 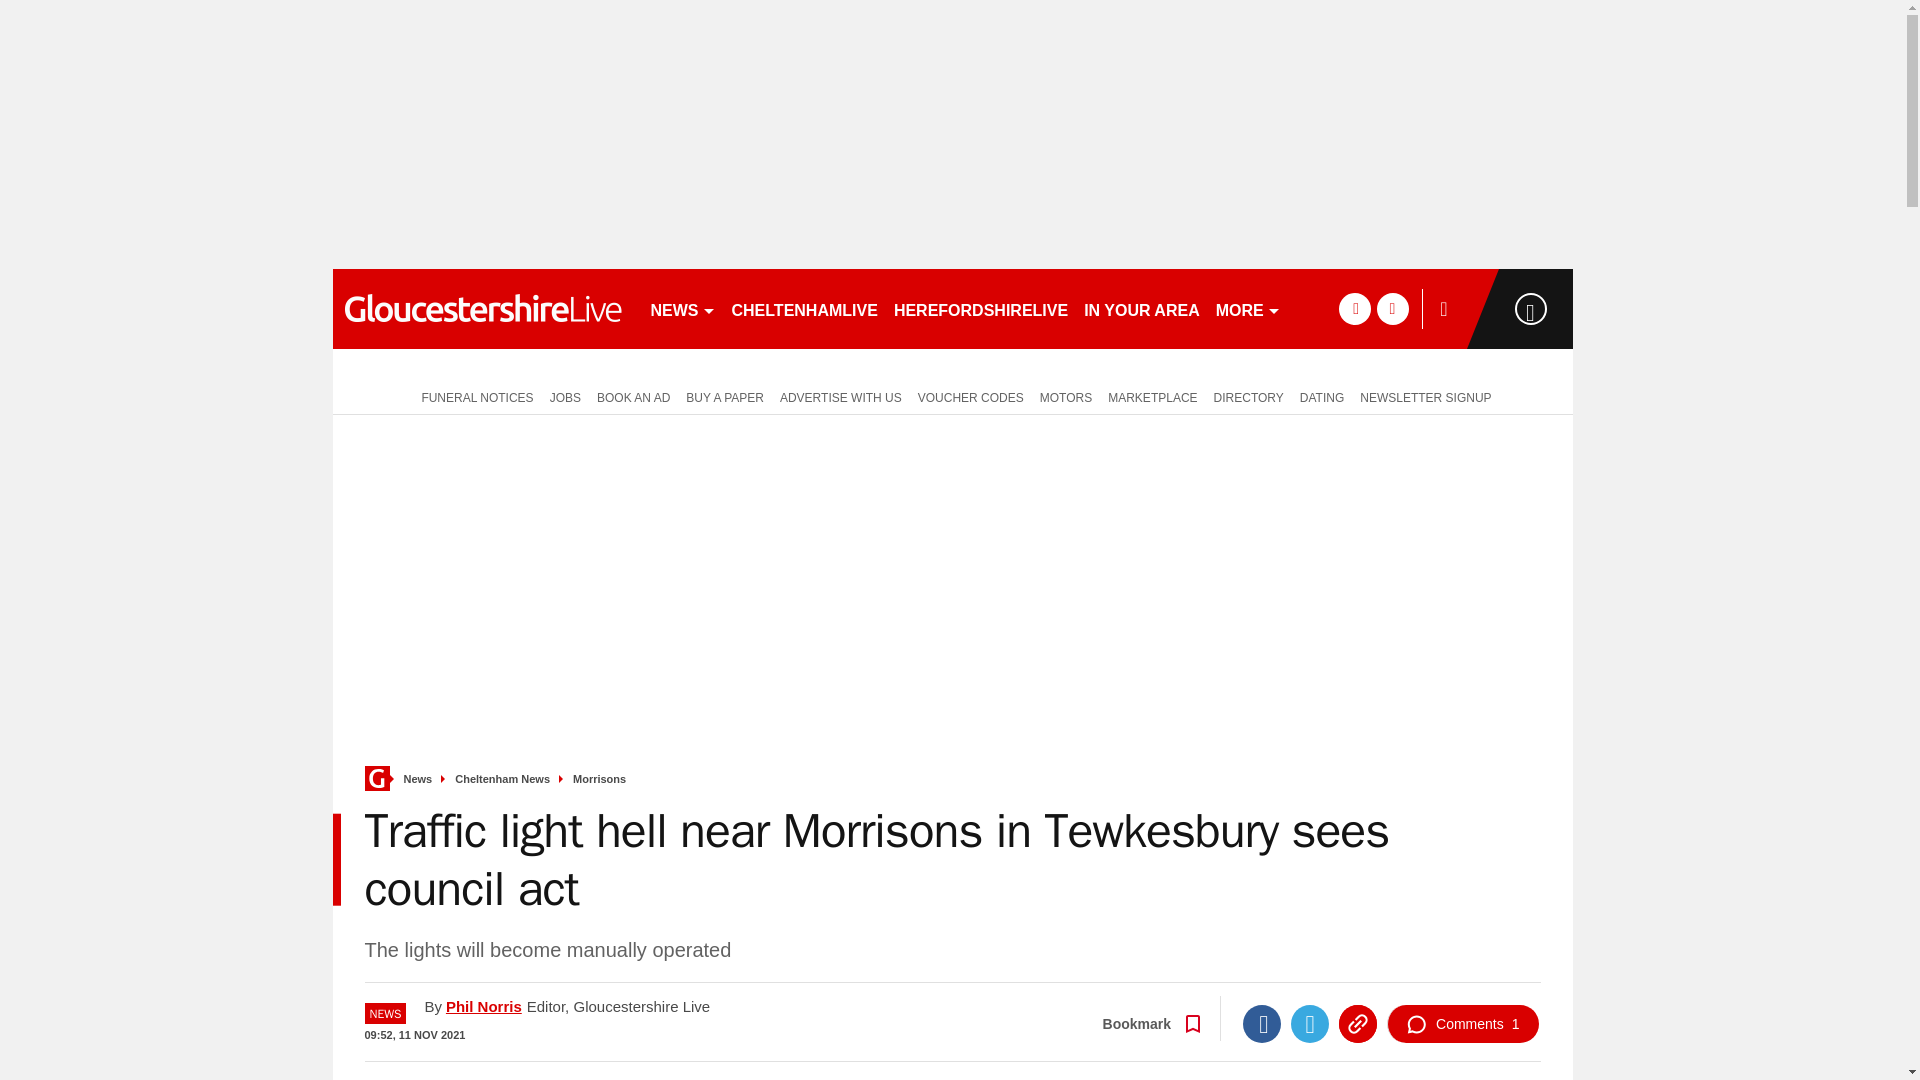 I want to click on NEWS, so click(x=682, y=308).